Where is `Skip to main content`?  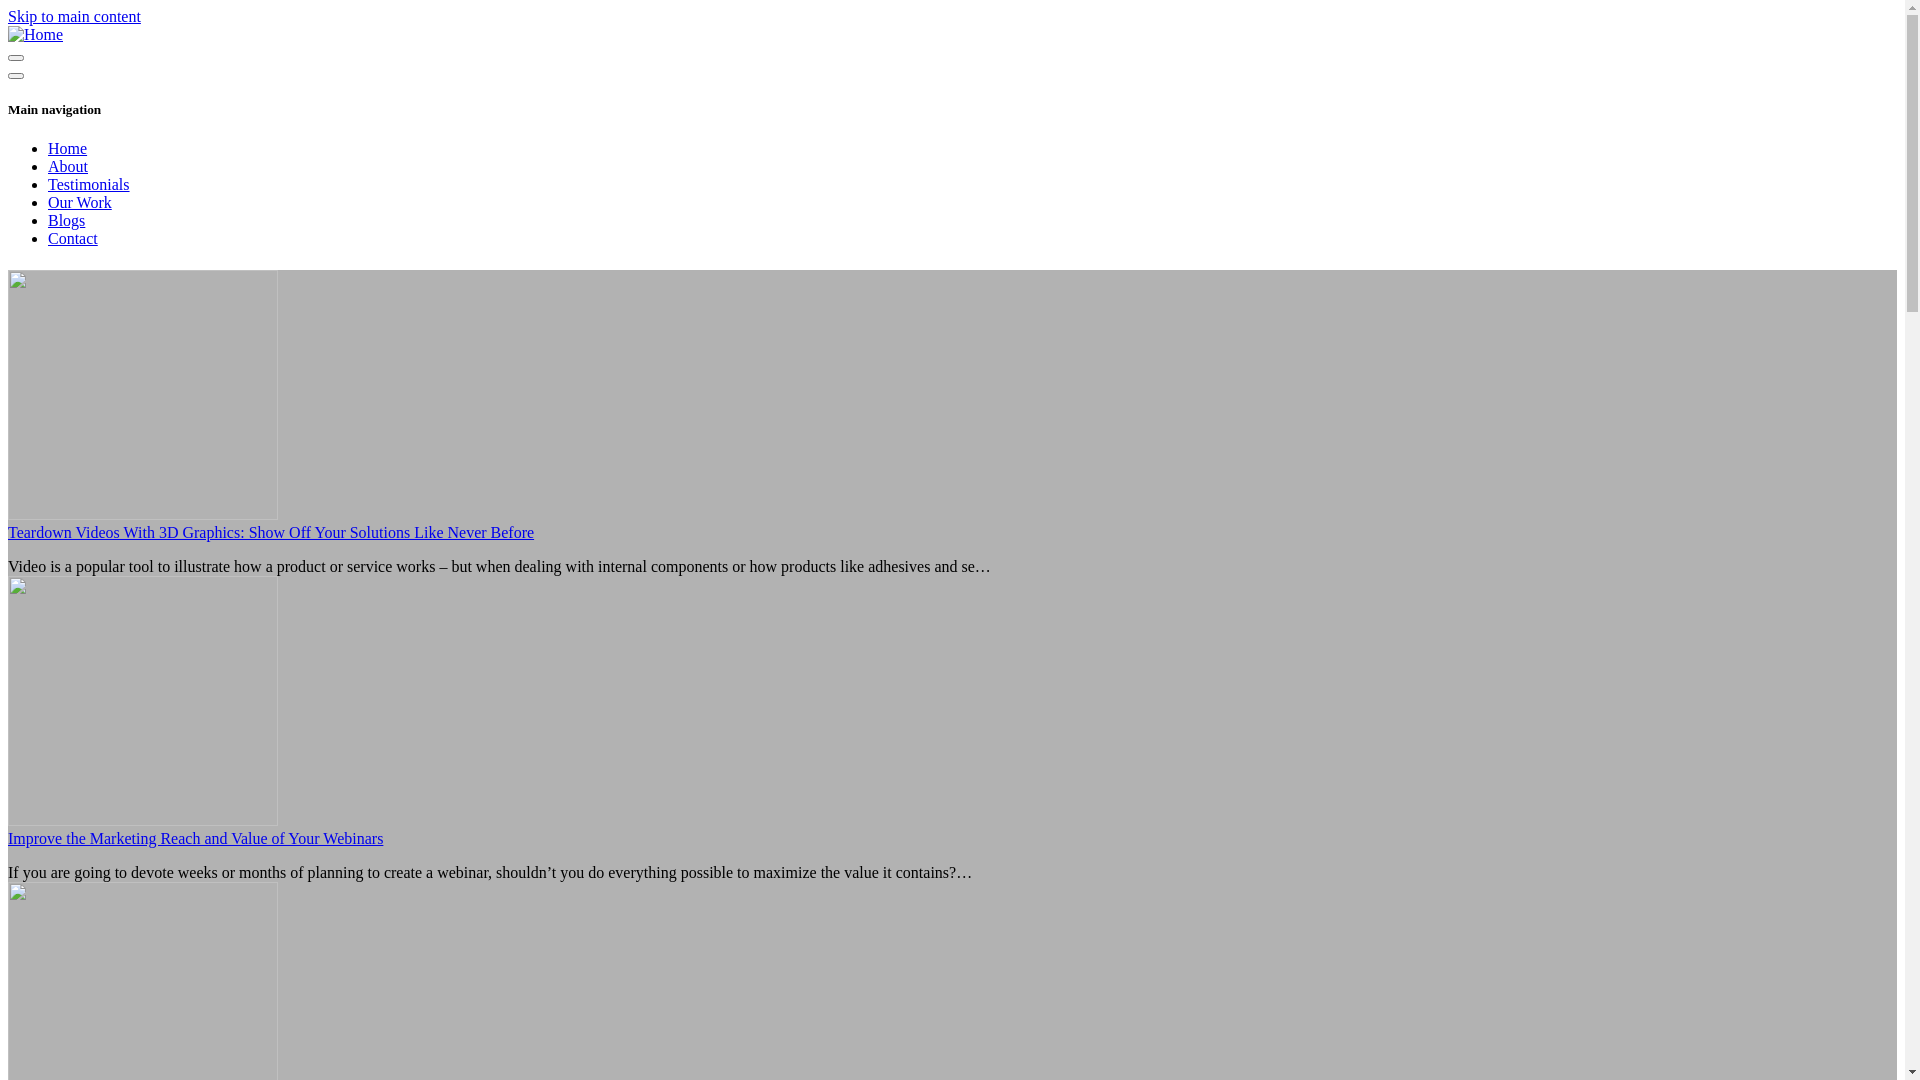 Skip to main content is located at coordinates (74, 16).